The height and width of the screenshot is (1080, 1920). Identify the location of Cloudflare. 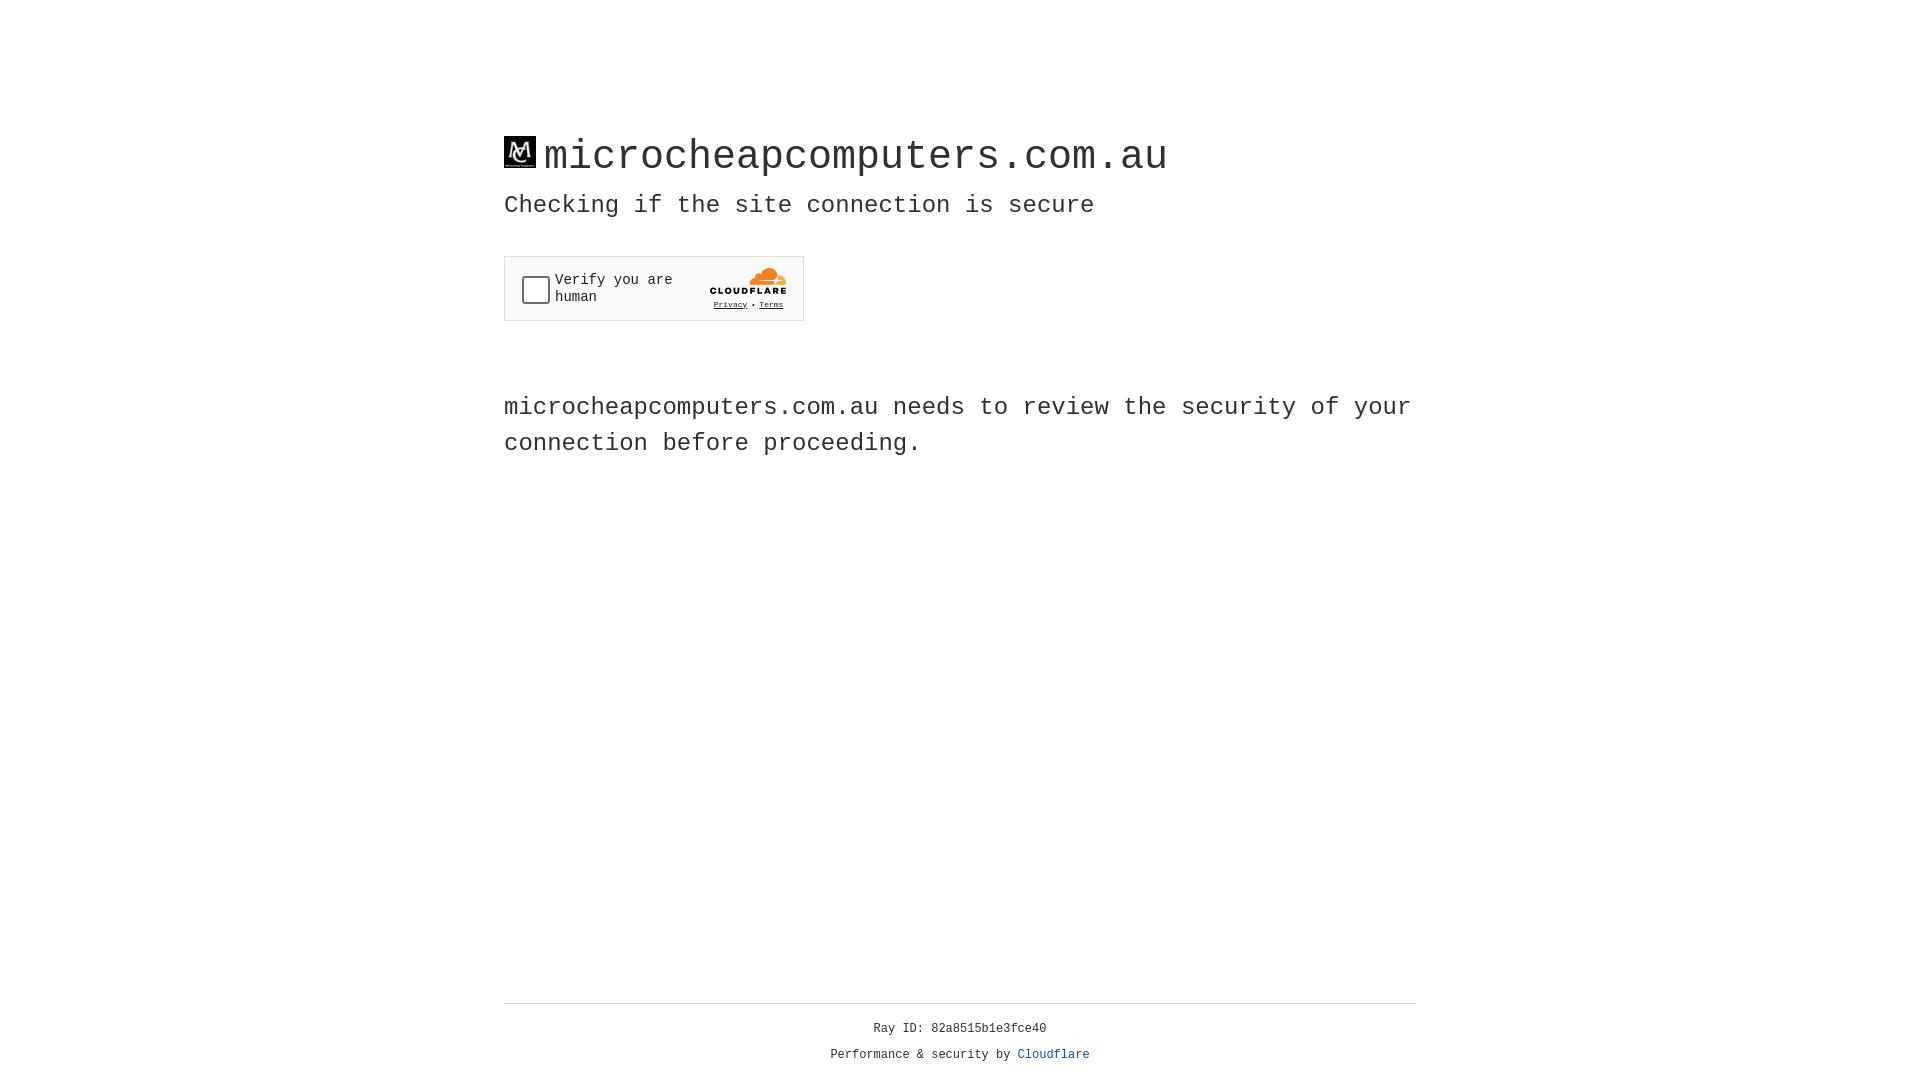
(1054, 1055).